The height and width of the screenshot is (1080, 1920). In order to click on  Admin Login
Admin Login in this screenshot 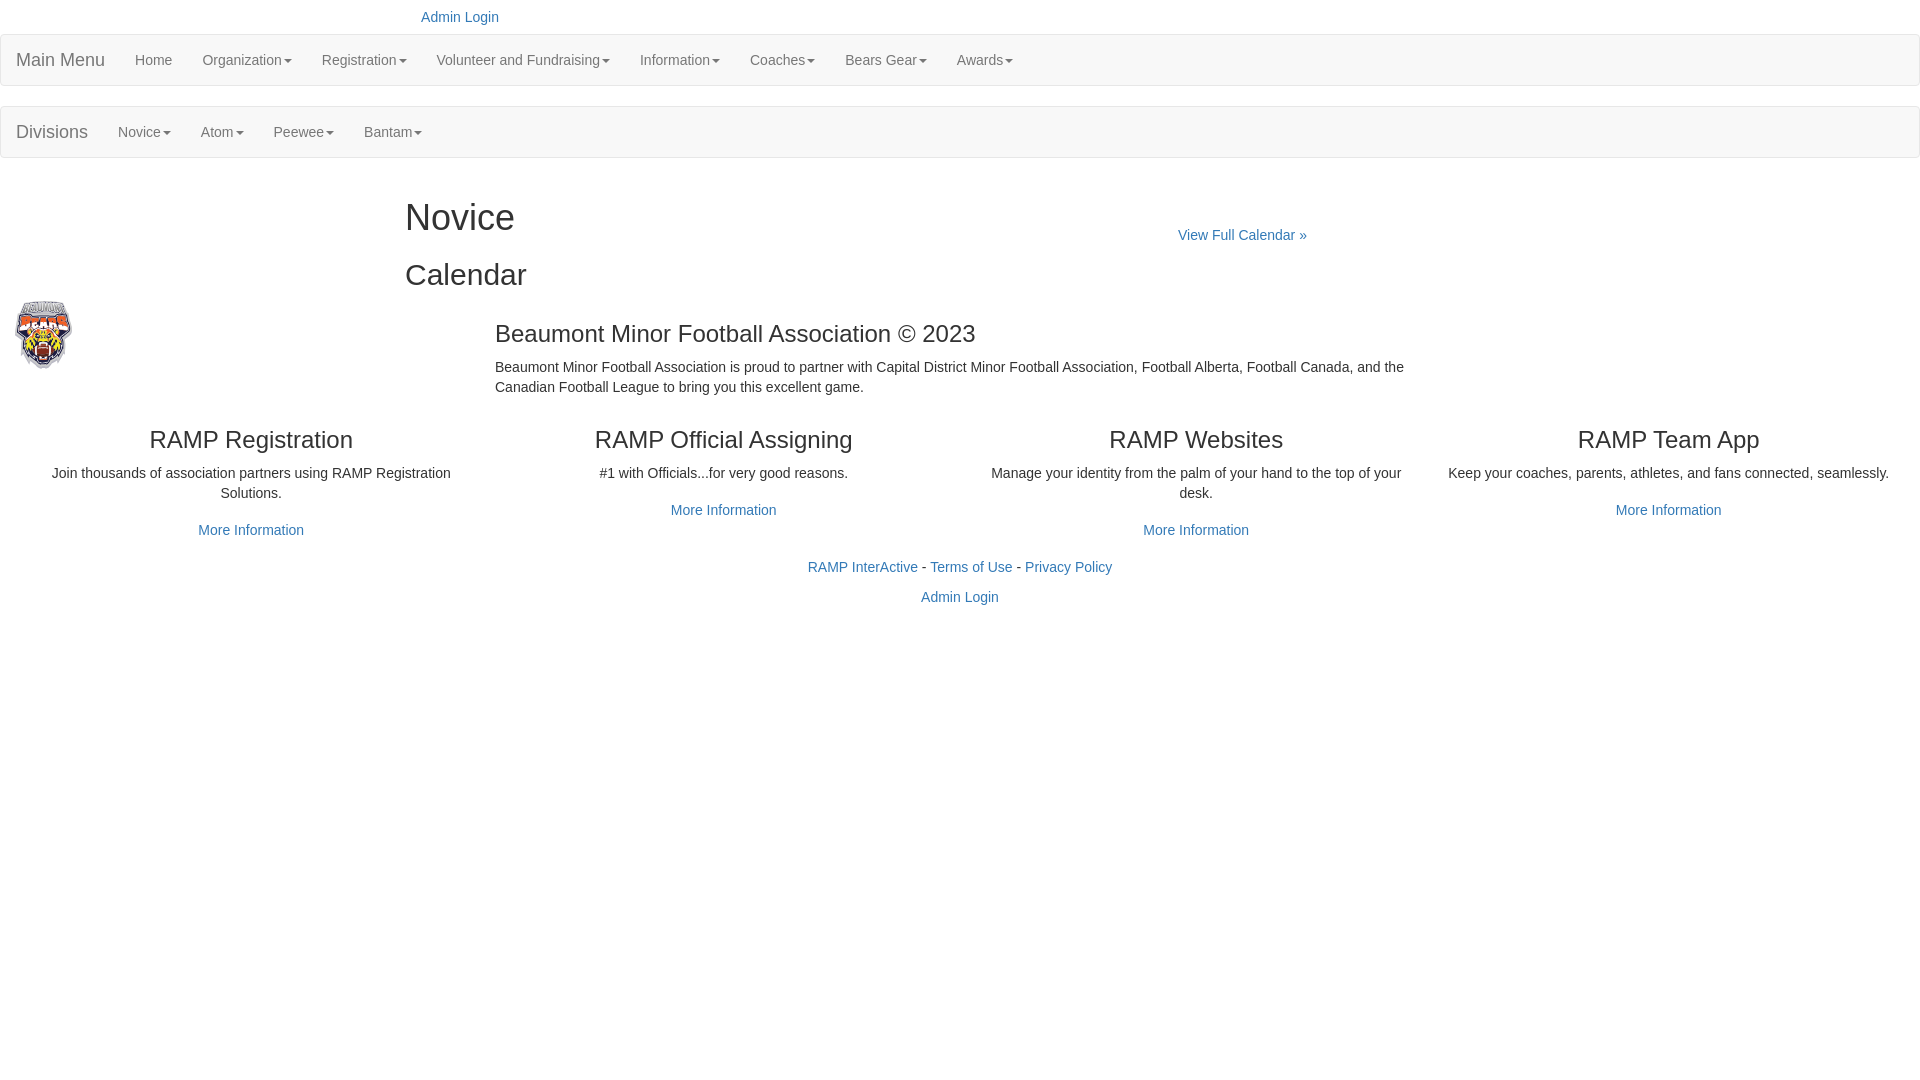, I will do `click(458, 17)`.